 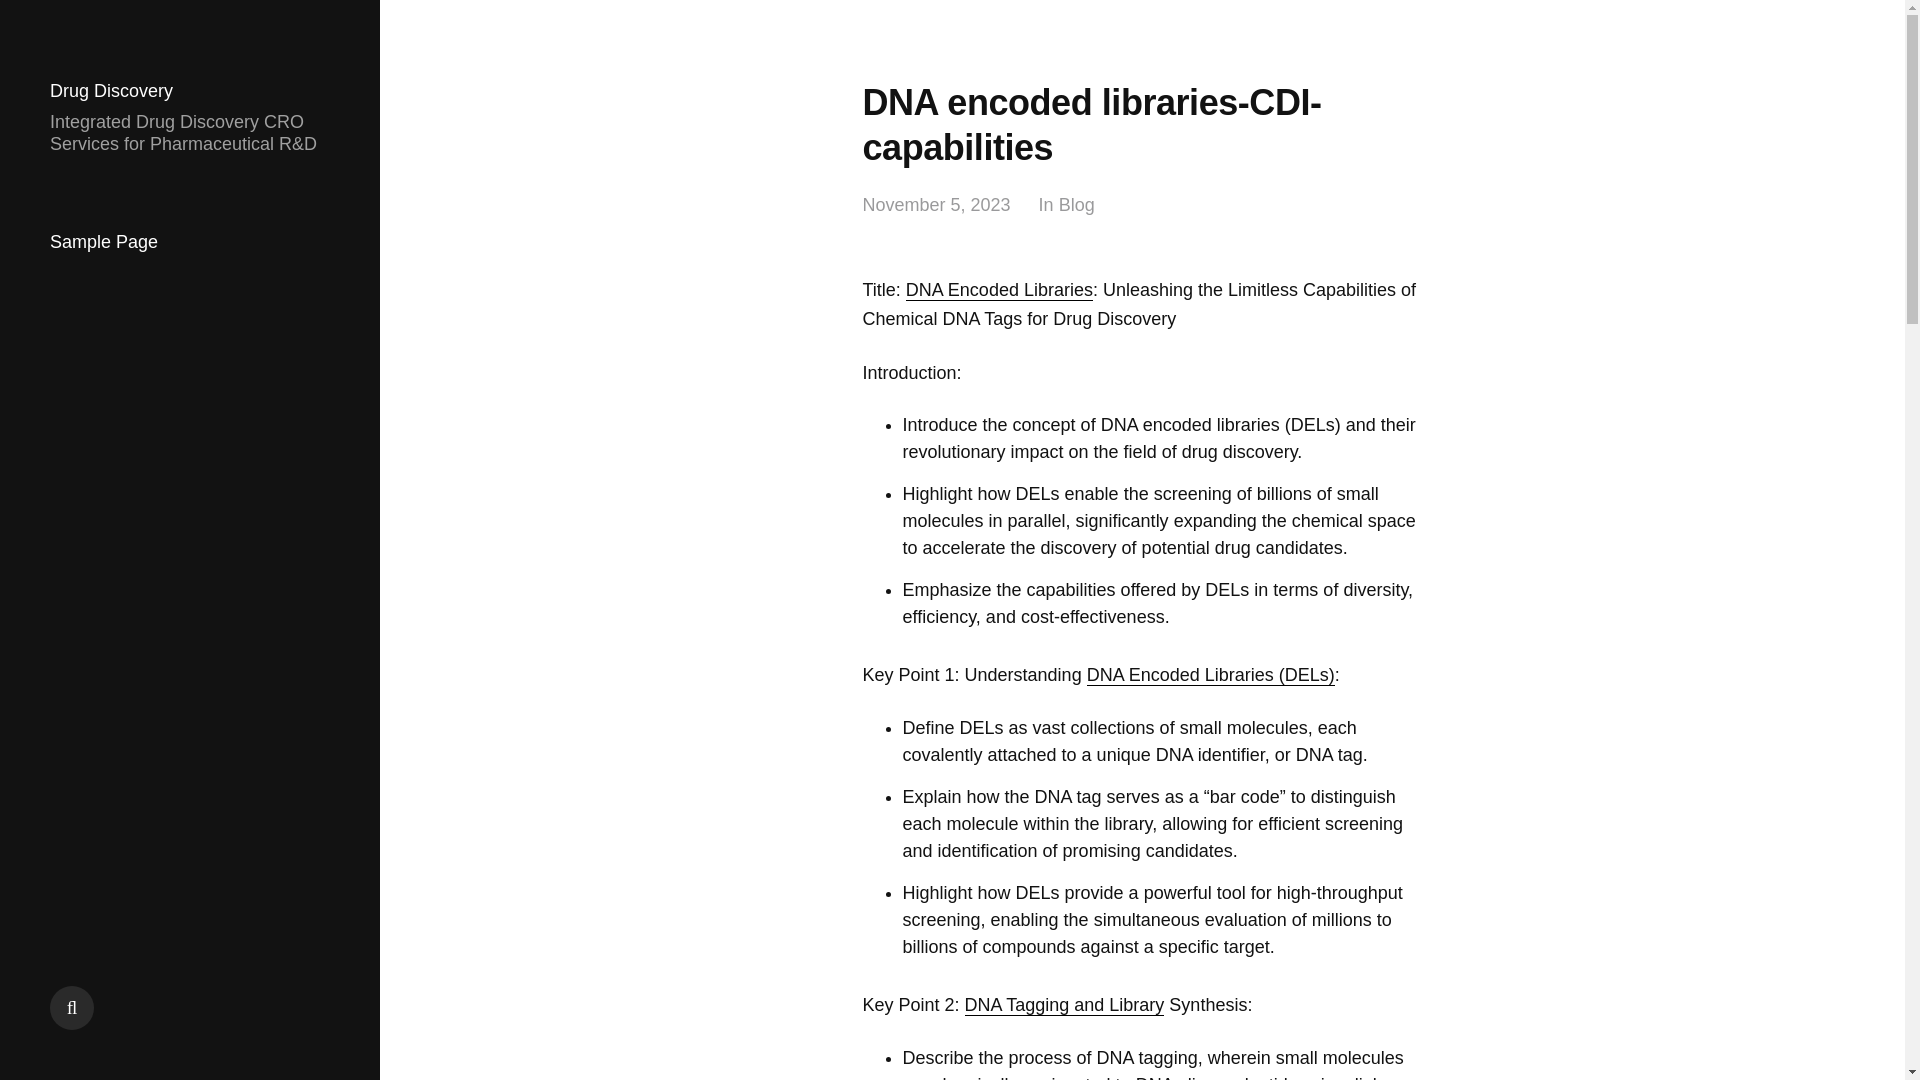 I want to click on DNA Encoded Libraries, so click(x=999, y=290).